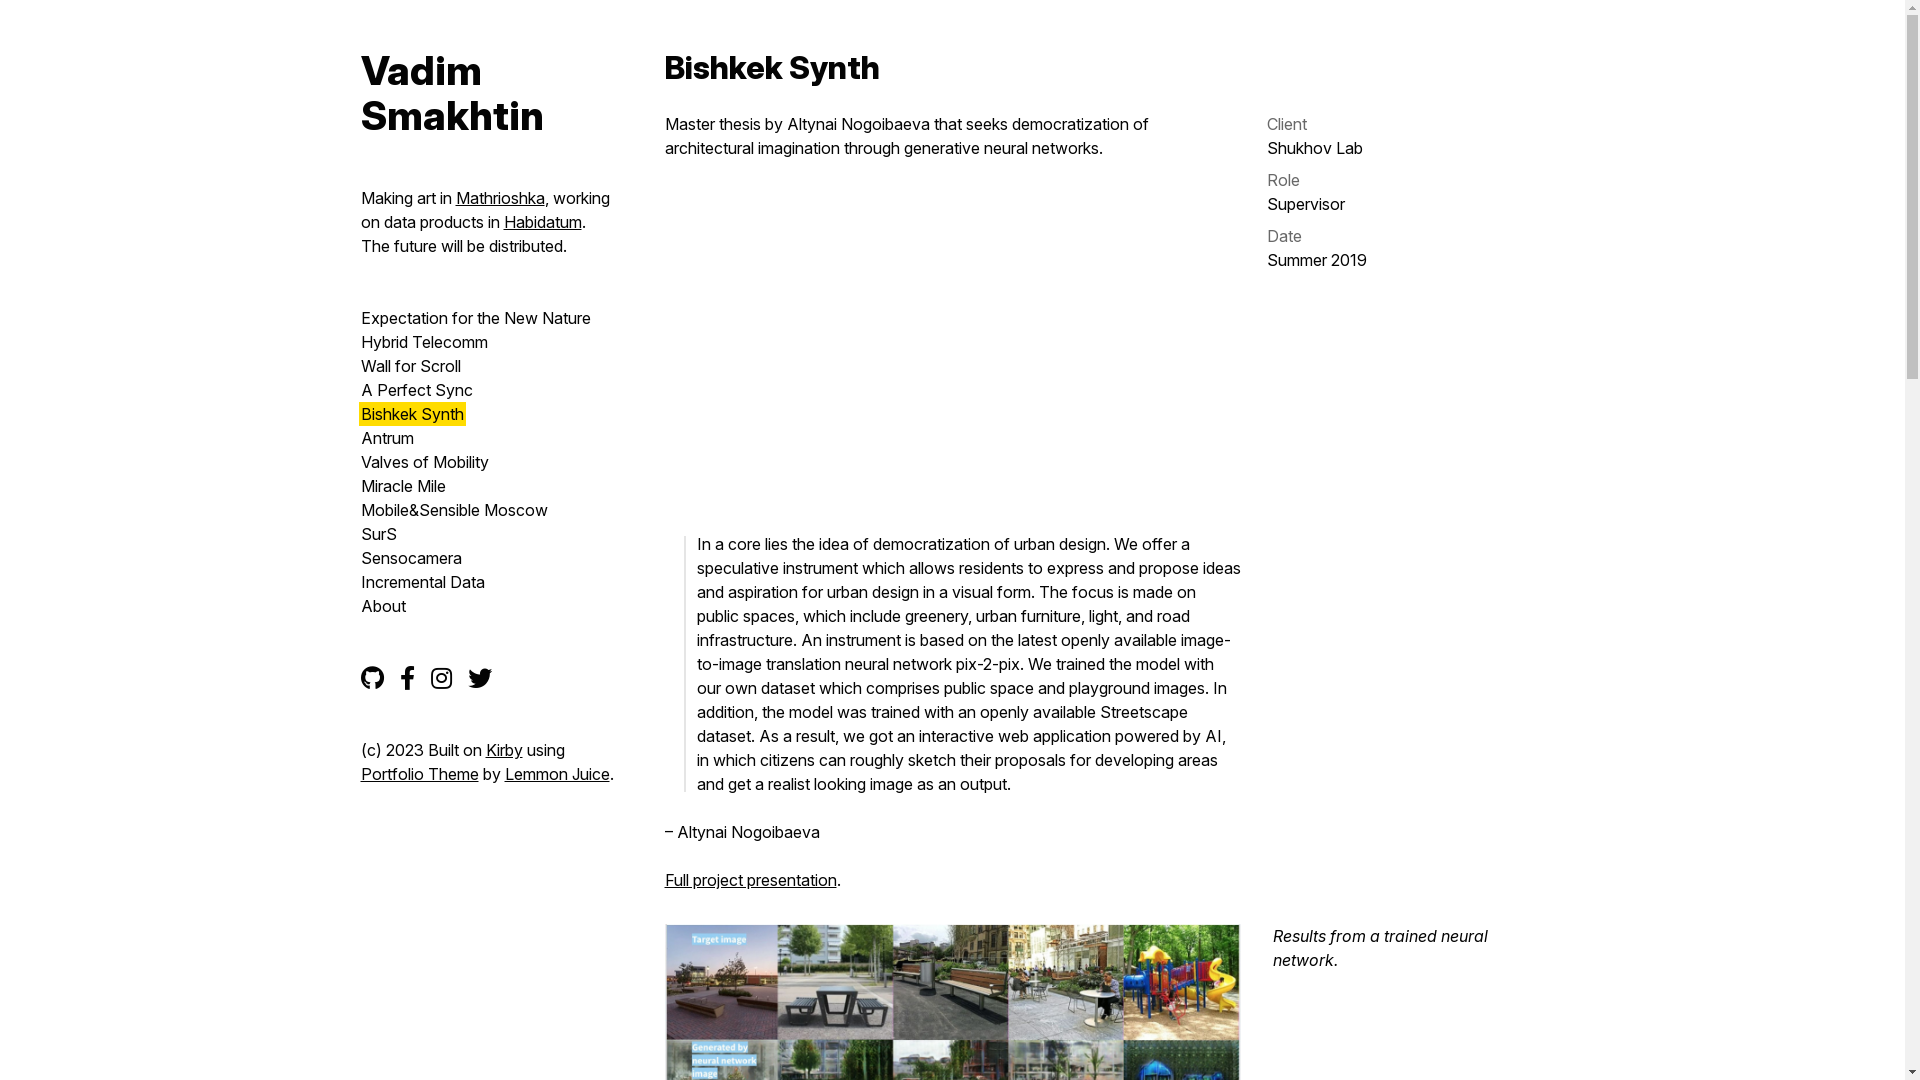 The height and width of the screenshot is (1080, 1920). Describe the element at coordinates (378, 534) in the screenshot. I see `SurS` at that location.